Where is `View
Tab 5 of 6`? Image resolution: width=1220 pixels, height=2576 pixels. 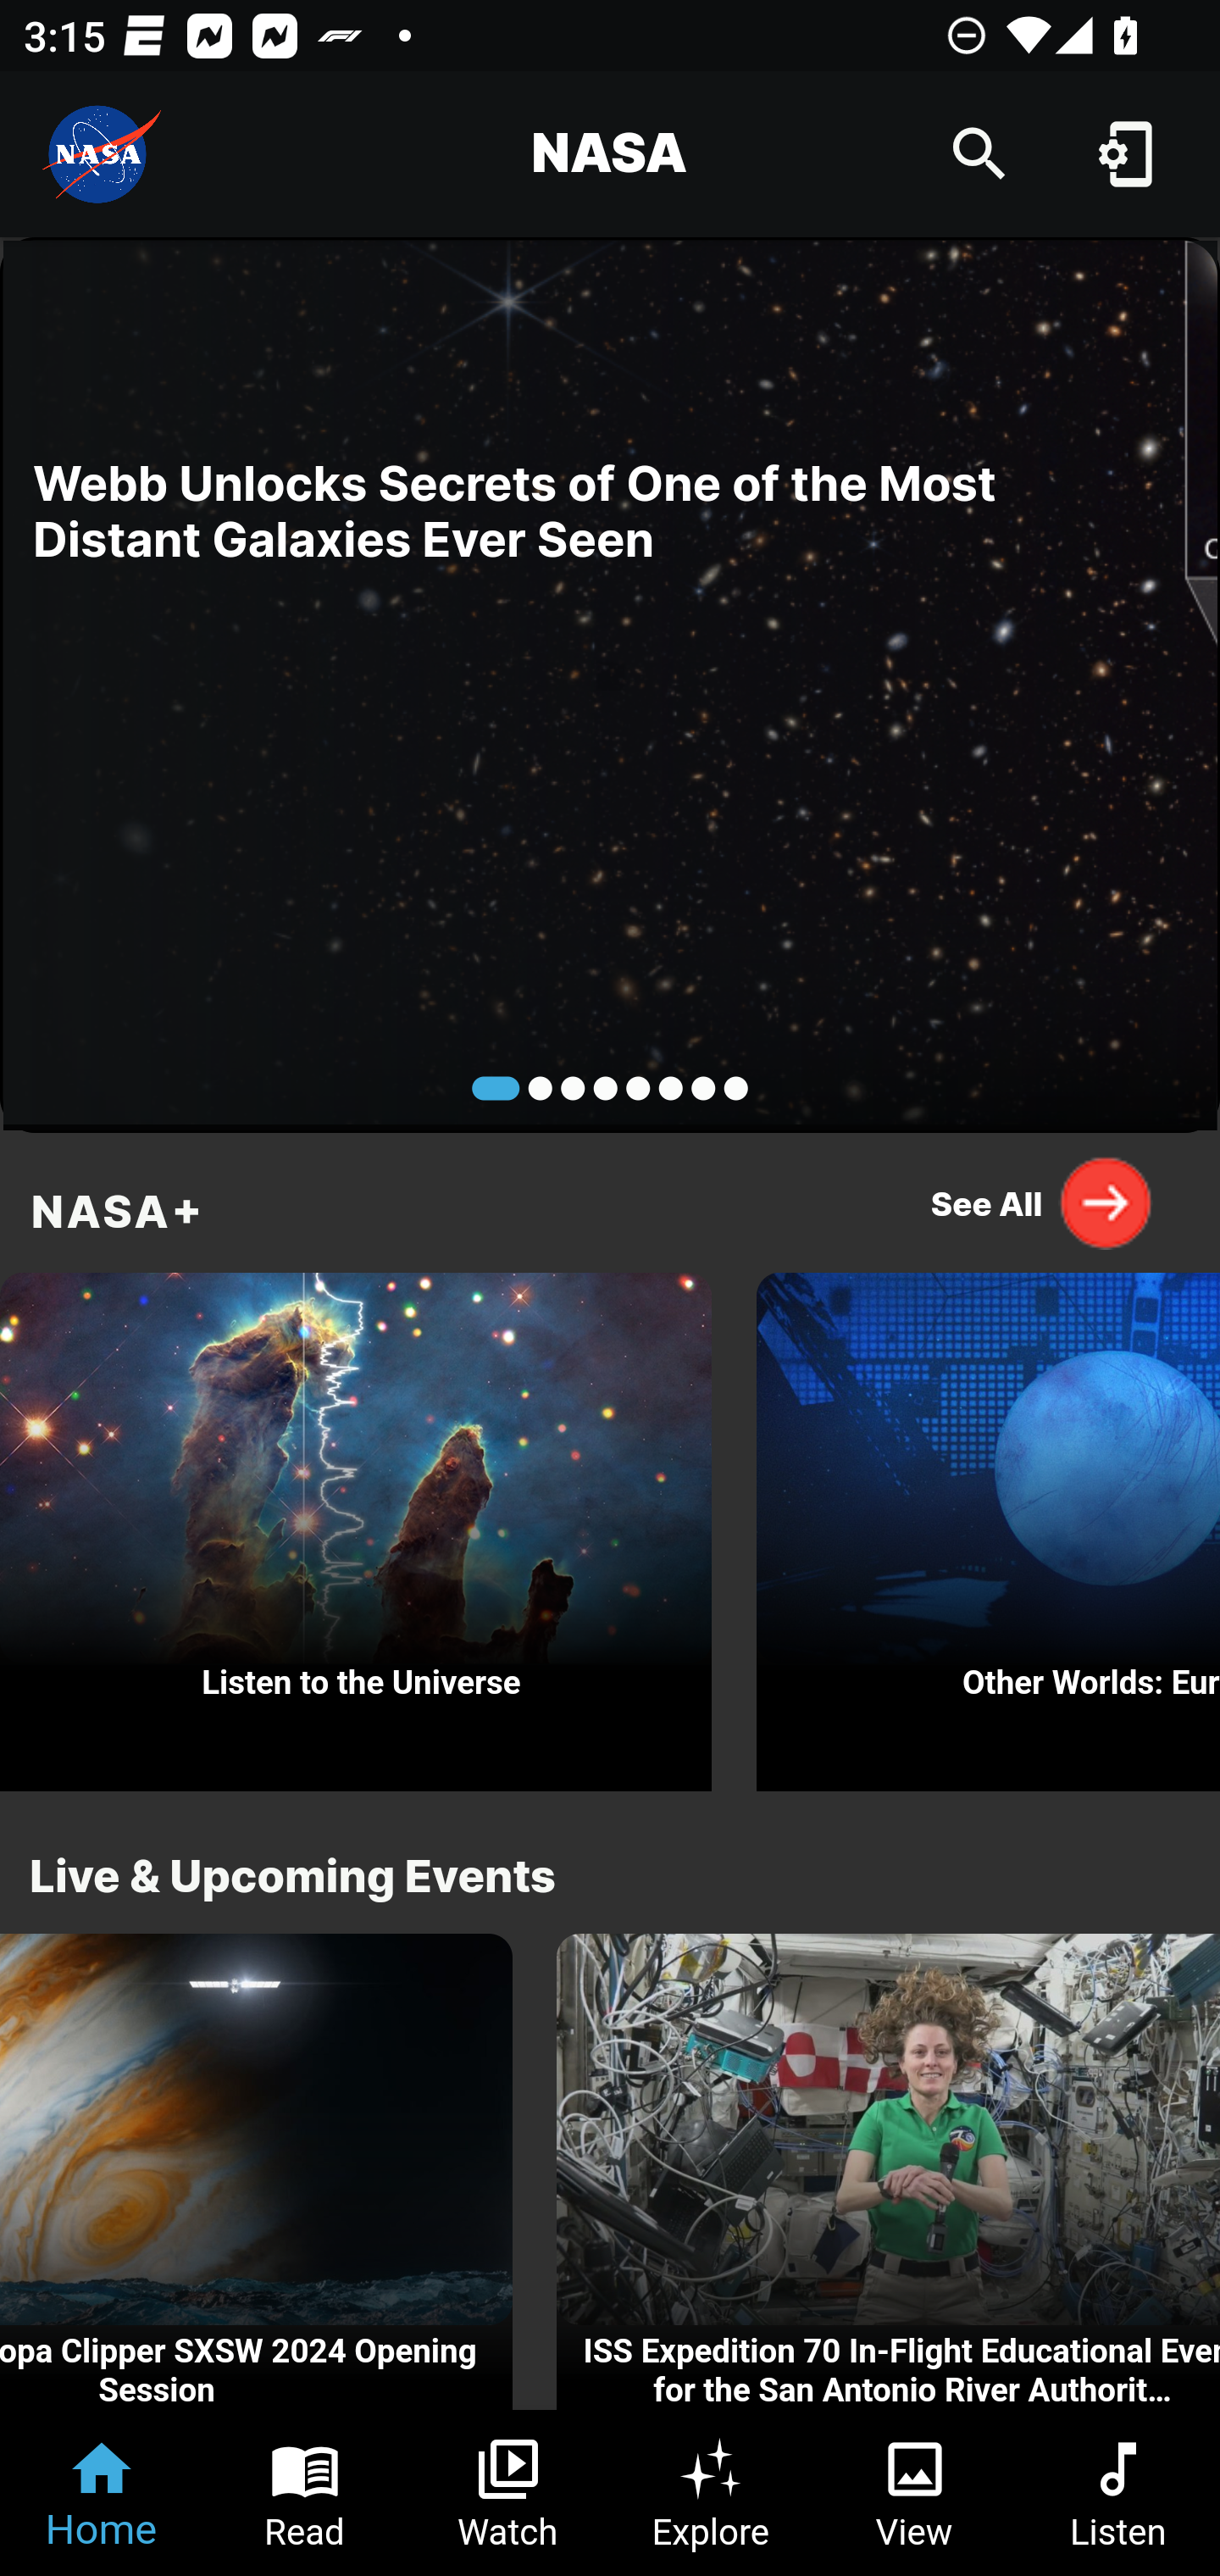 View
Tab 5 of 6 is located at coordinates (915, 2493).